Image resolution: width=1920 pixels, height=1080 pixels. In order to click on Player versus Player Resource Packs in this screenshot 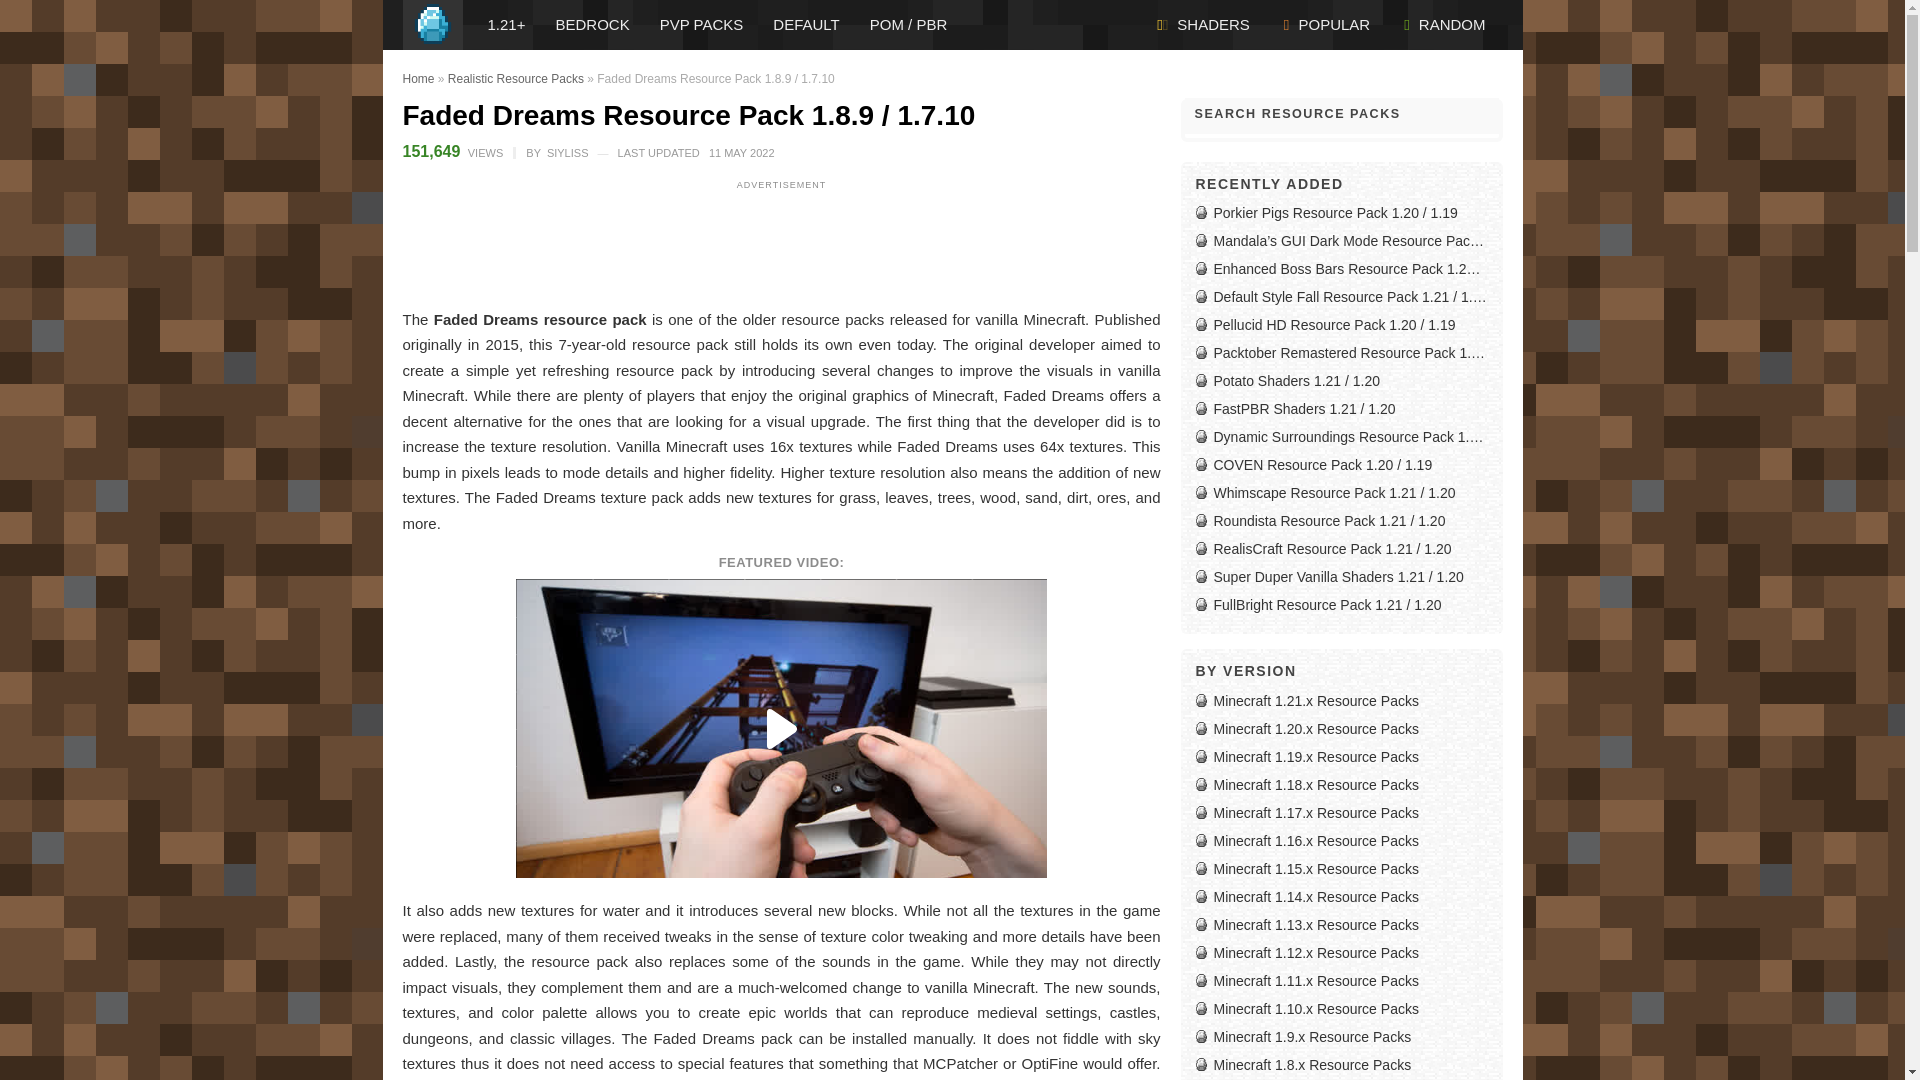, I will do `click(702, 24)`.